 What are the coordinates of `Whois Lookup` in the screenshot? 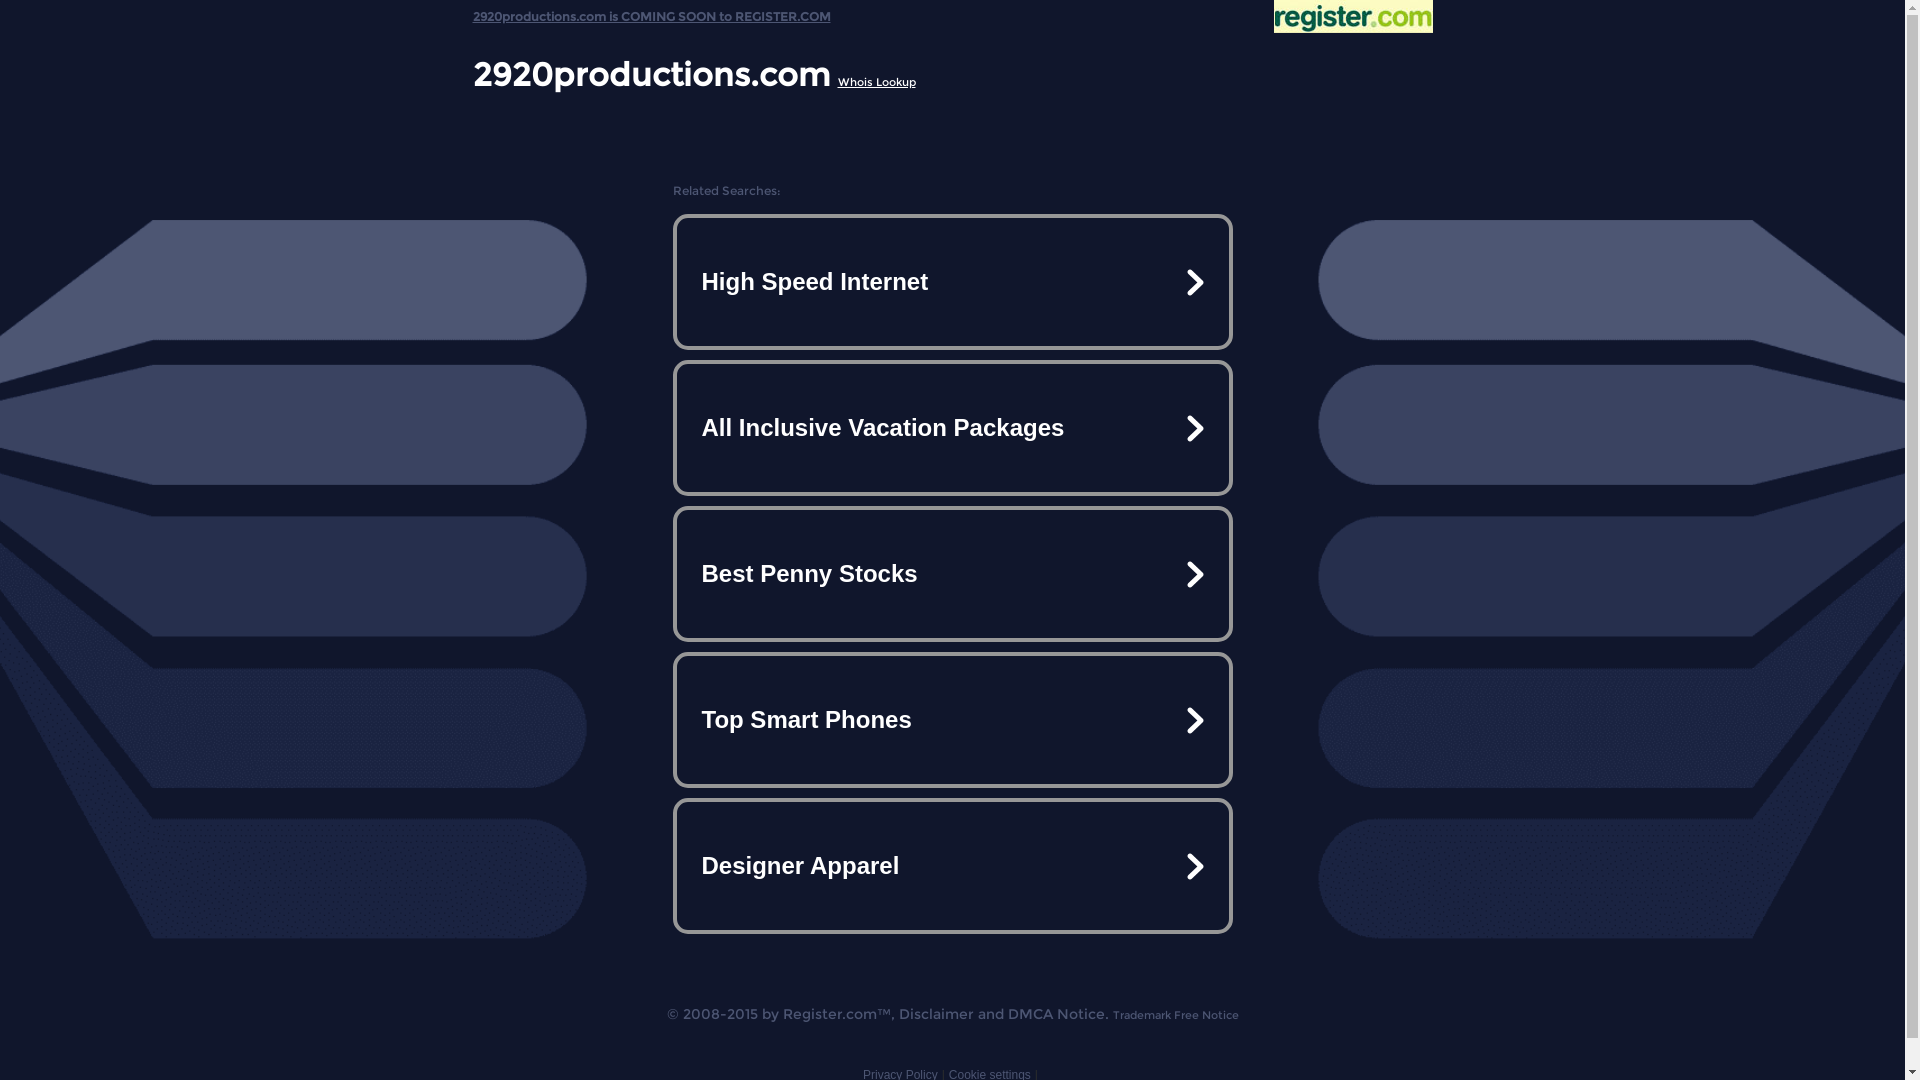 It's located at (877, 82).